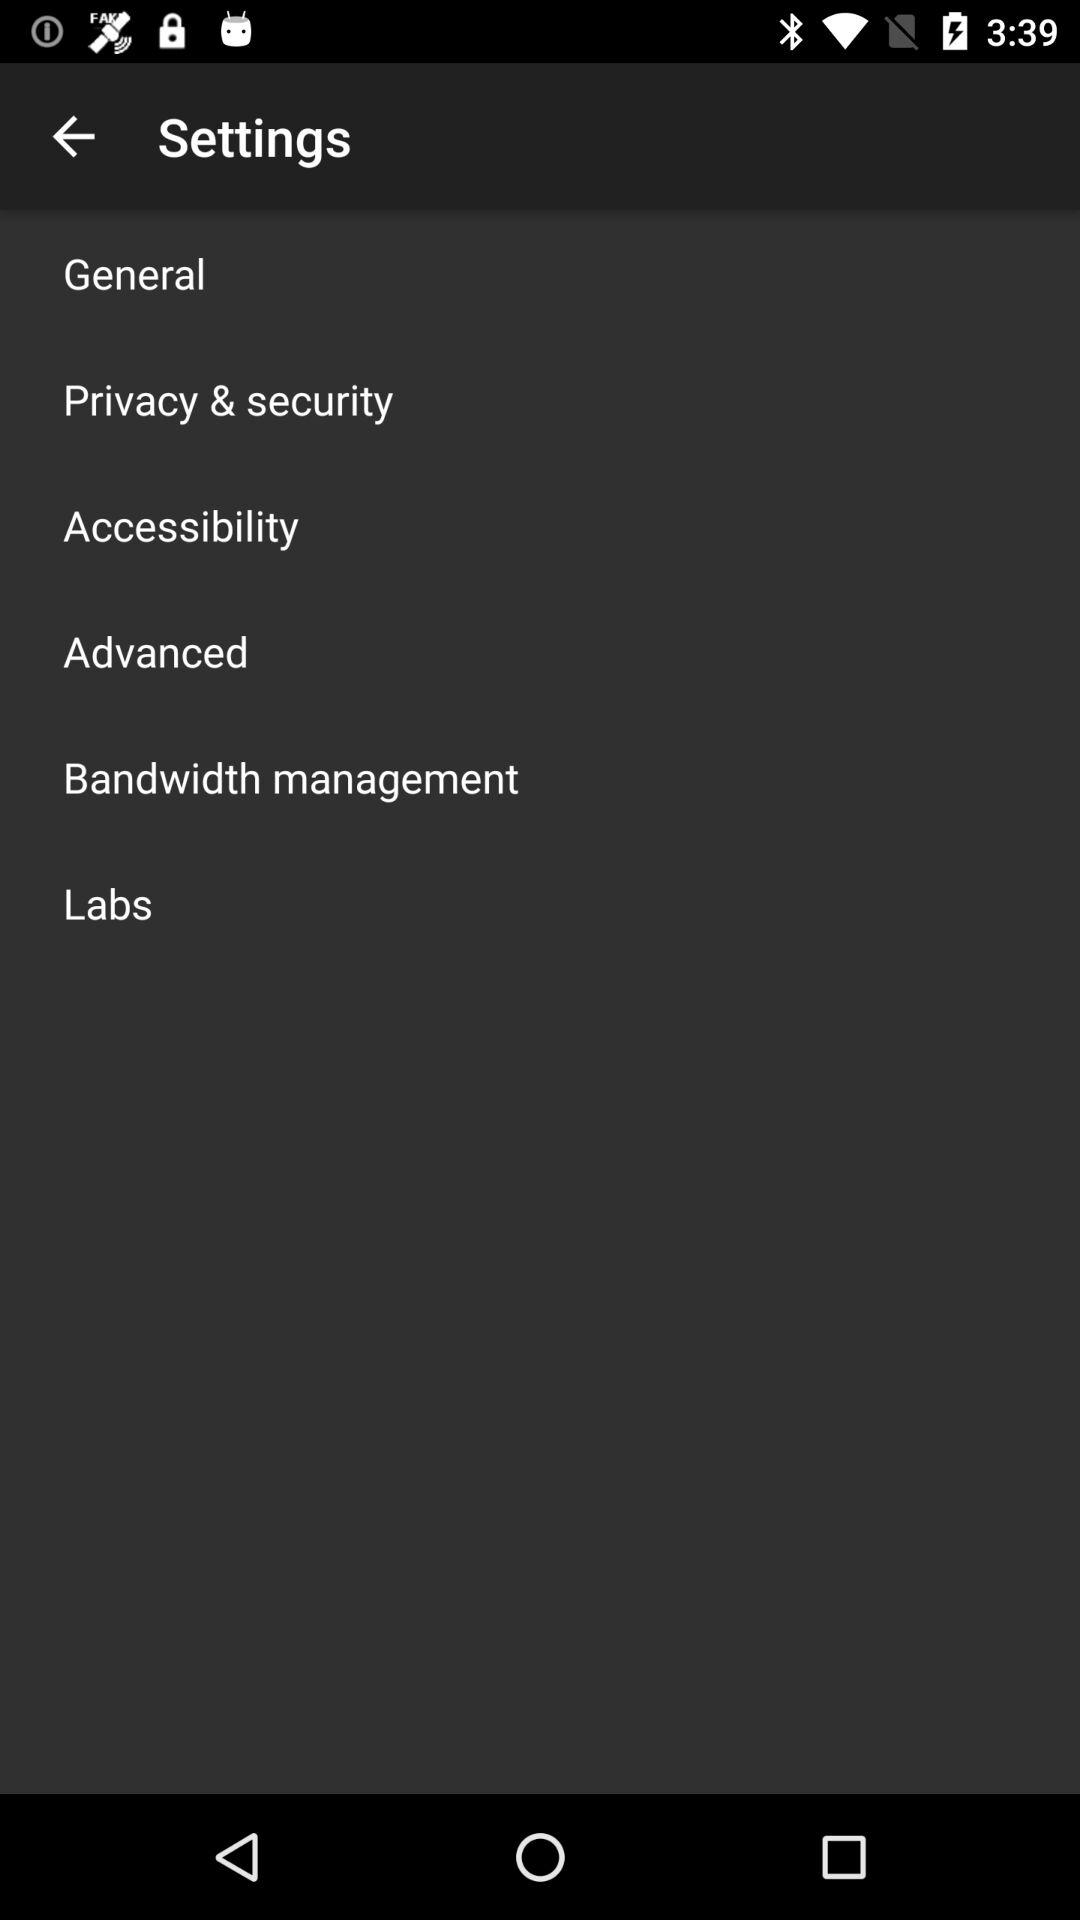 This screenshot has width=1080, height=1920. I want to click on swipe to the labs, so click(108, 902).